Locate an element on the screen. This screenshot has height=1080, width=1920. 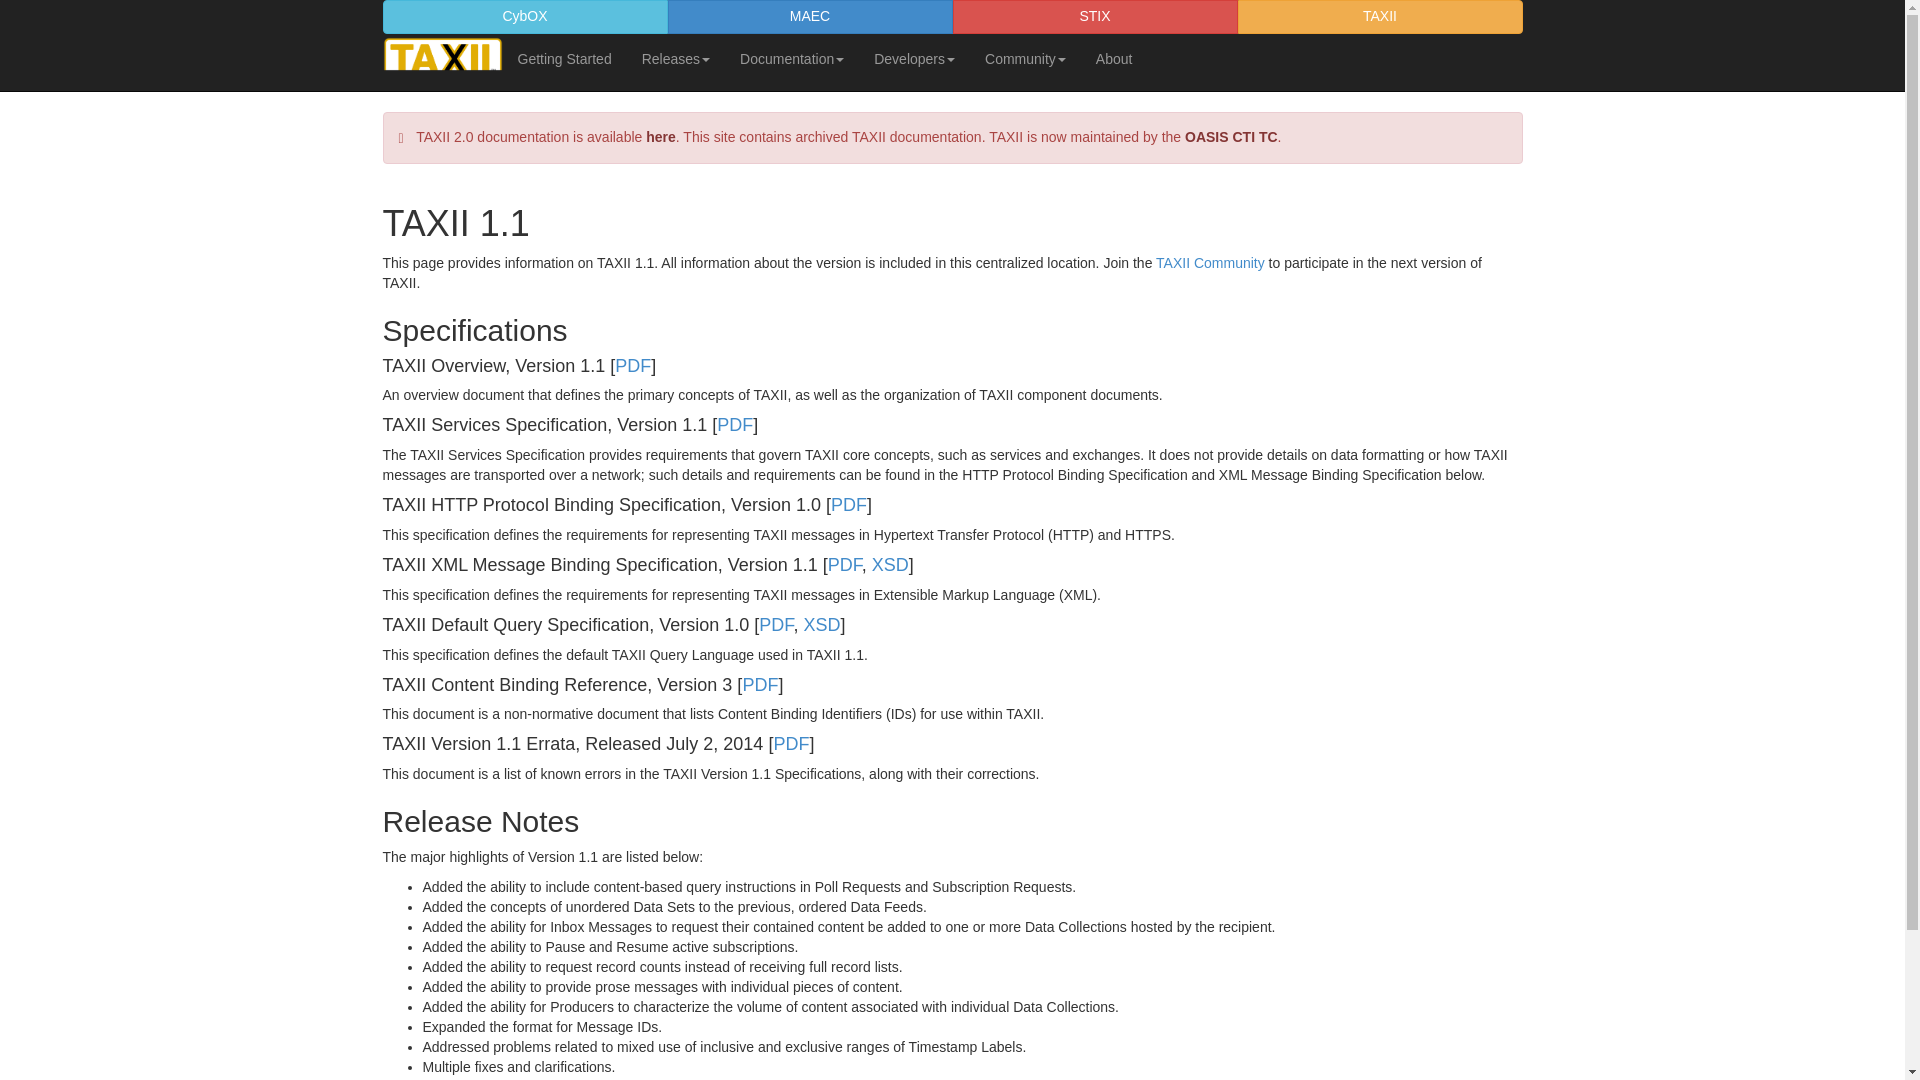
TAXII Community is located at coordinates (1210, 262).